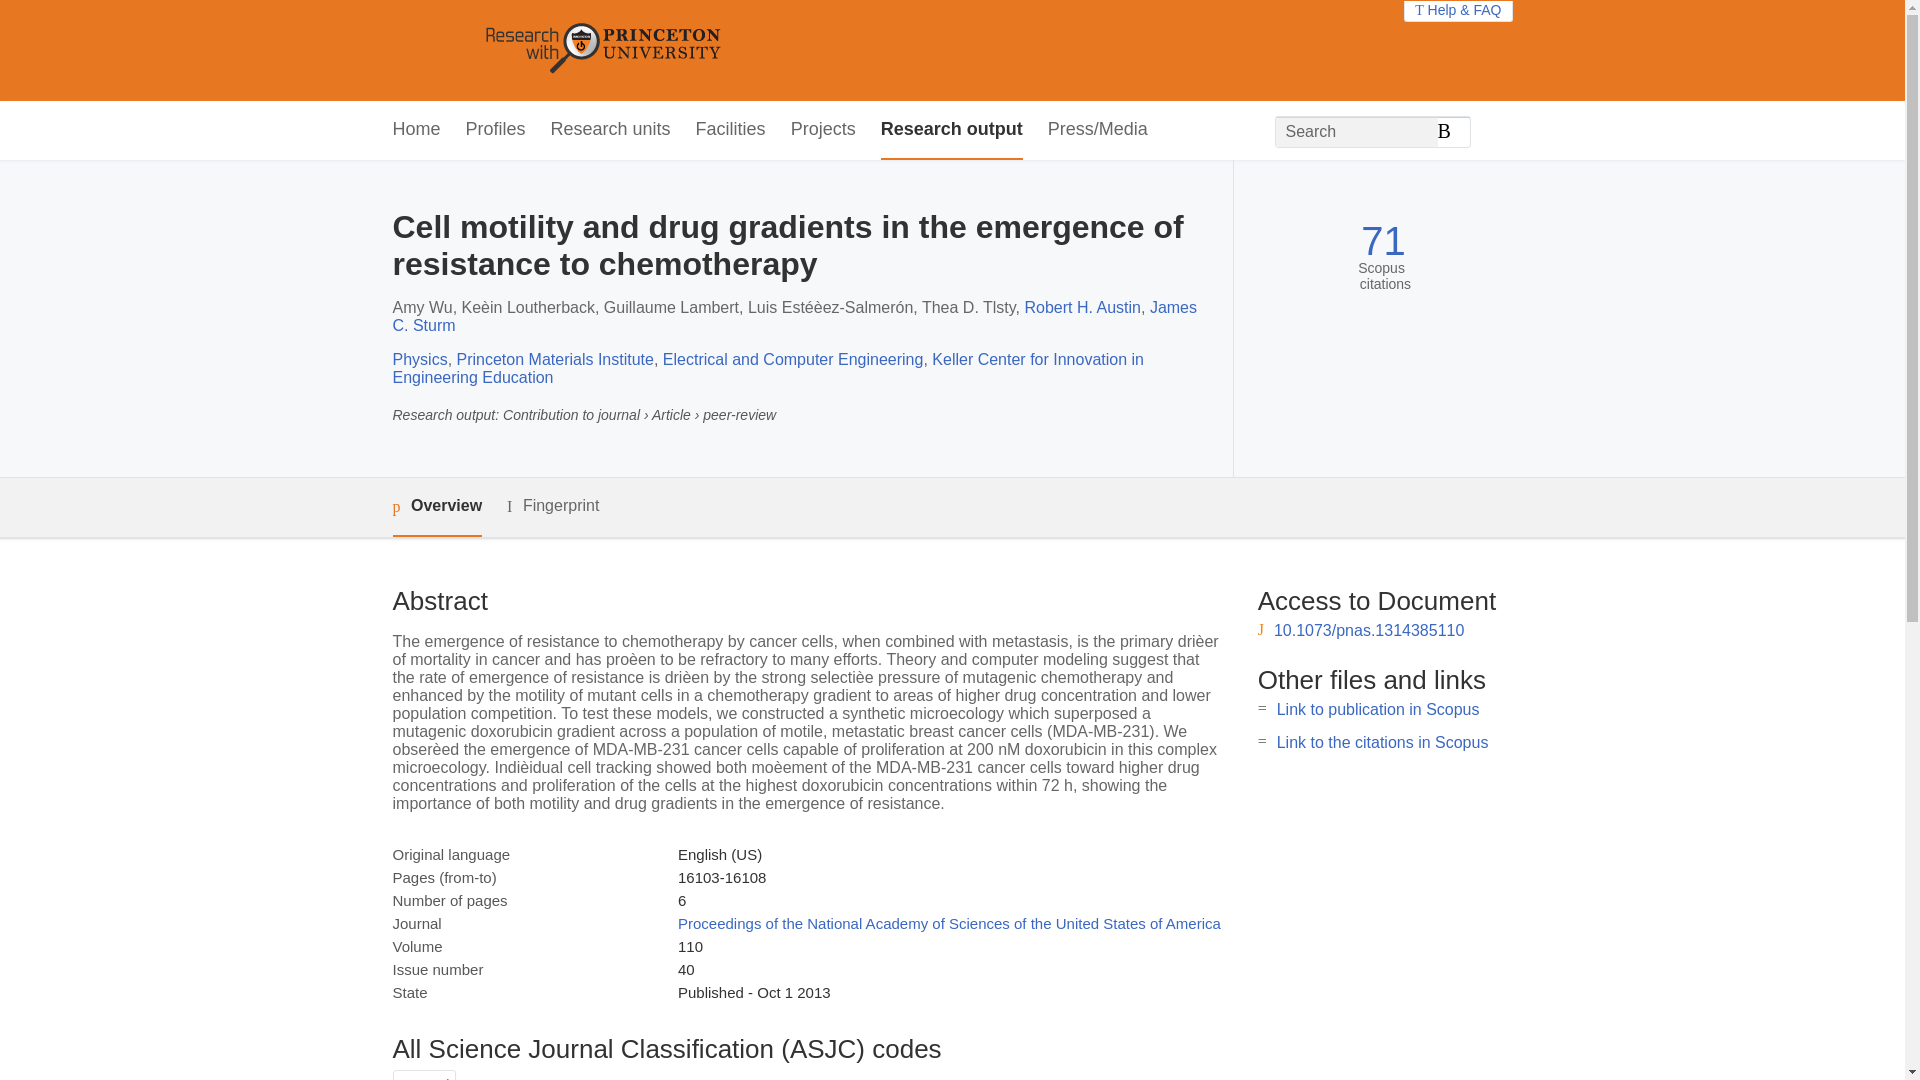  Describe the element at coordinates (766, 368) in the screenshot. I see `Keller Center for Innovation in Engineering Education` at that location.